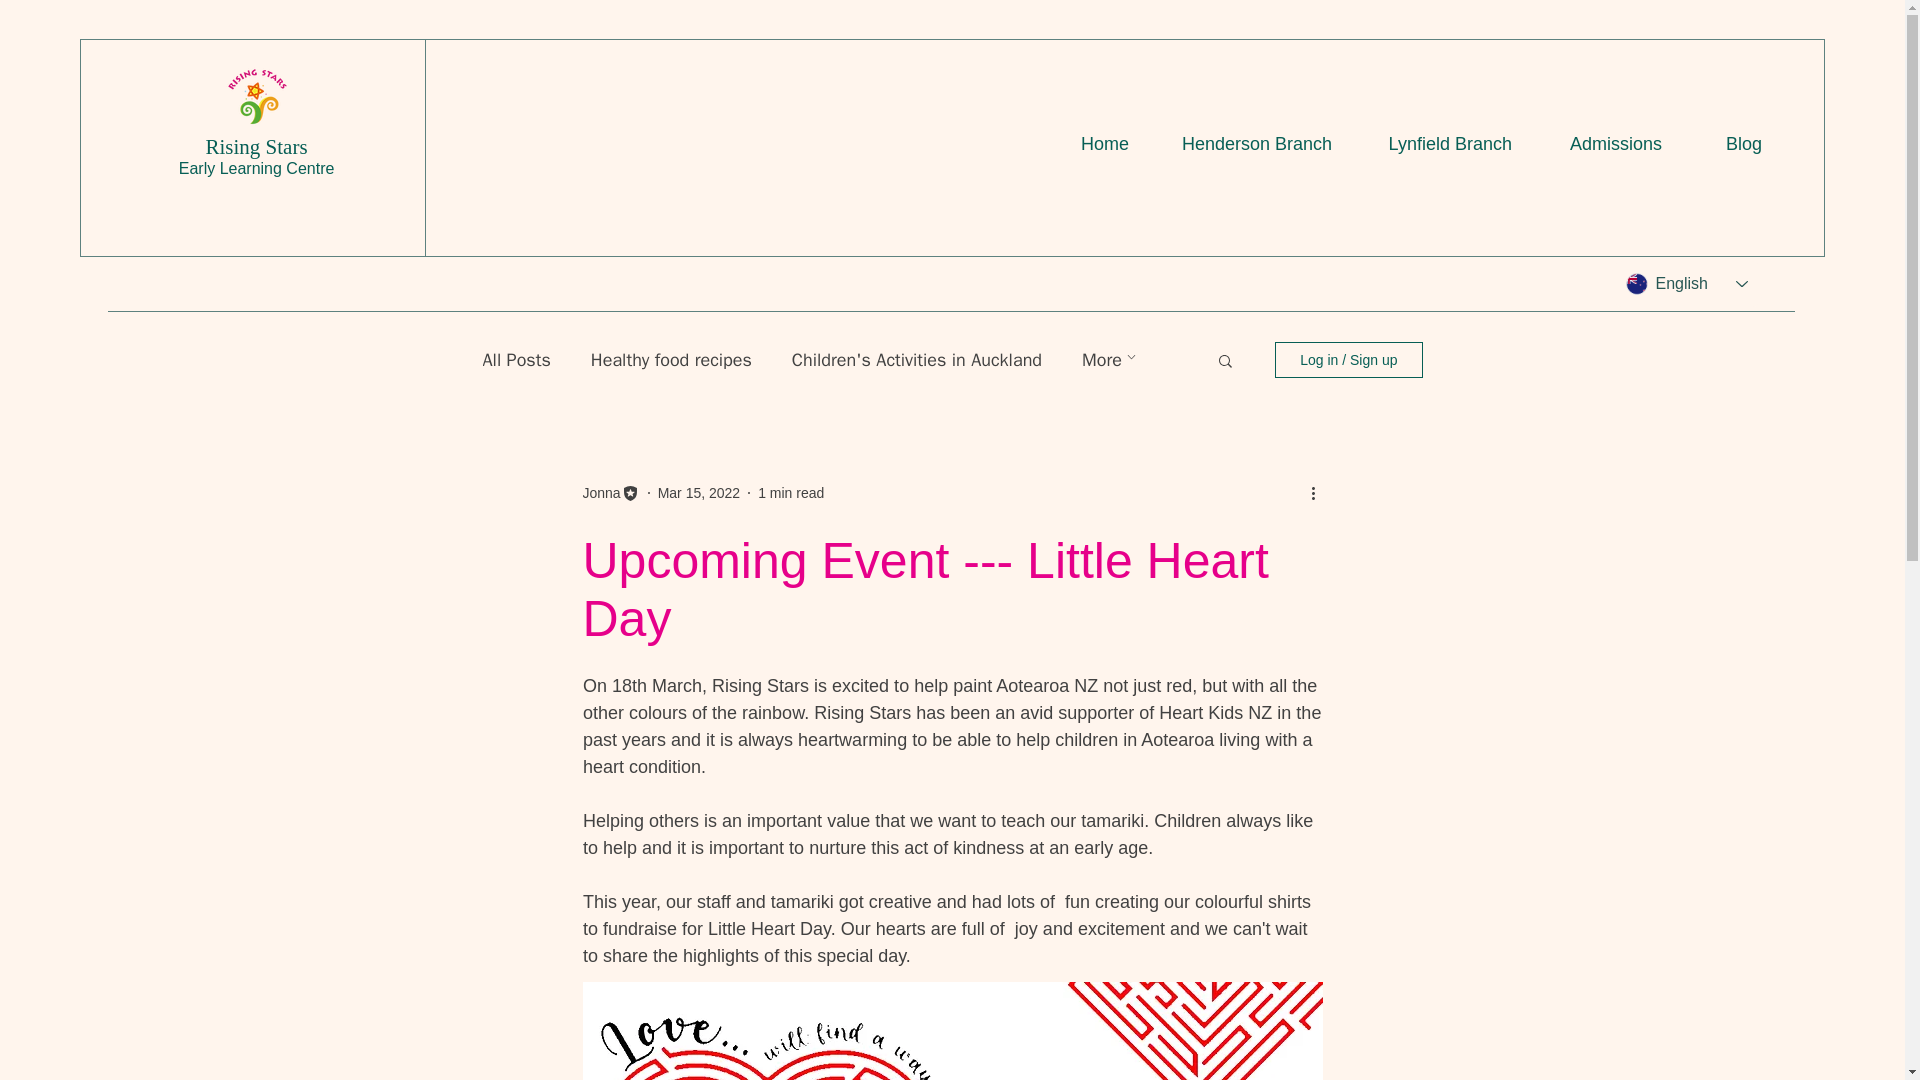  I want to click on Untitled.jpg, so click(256, 97).